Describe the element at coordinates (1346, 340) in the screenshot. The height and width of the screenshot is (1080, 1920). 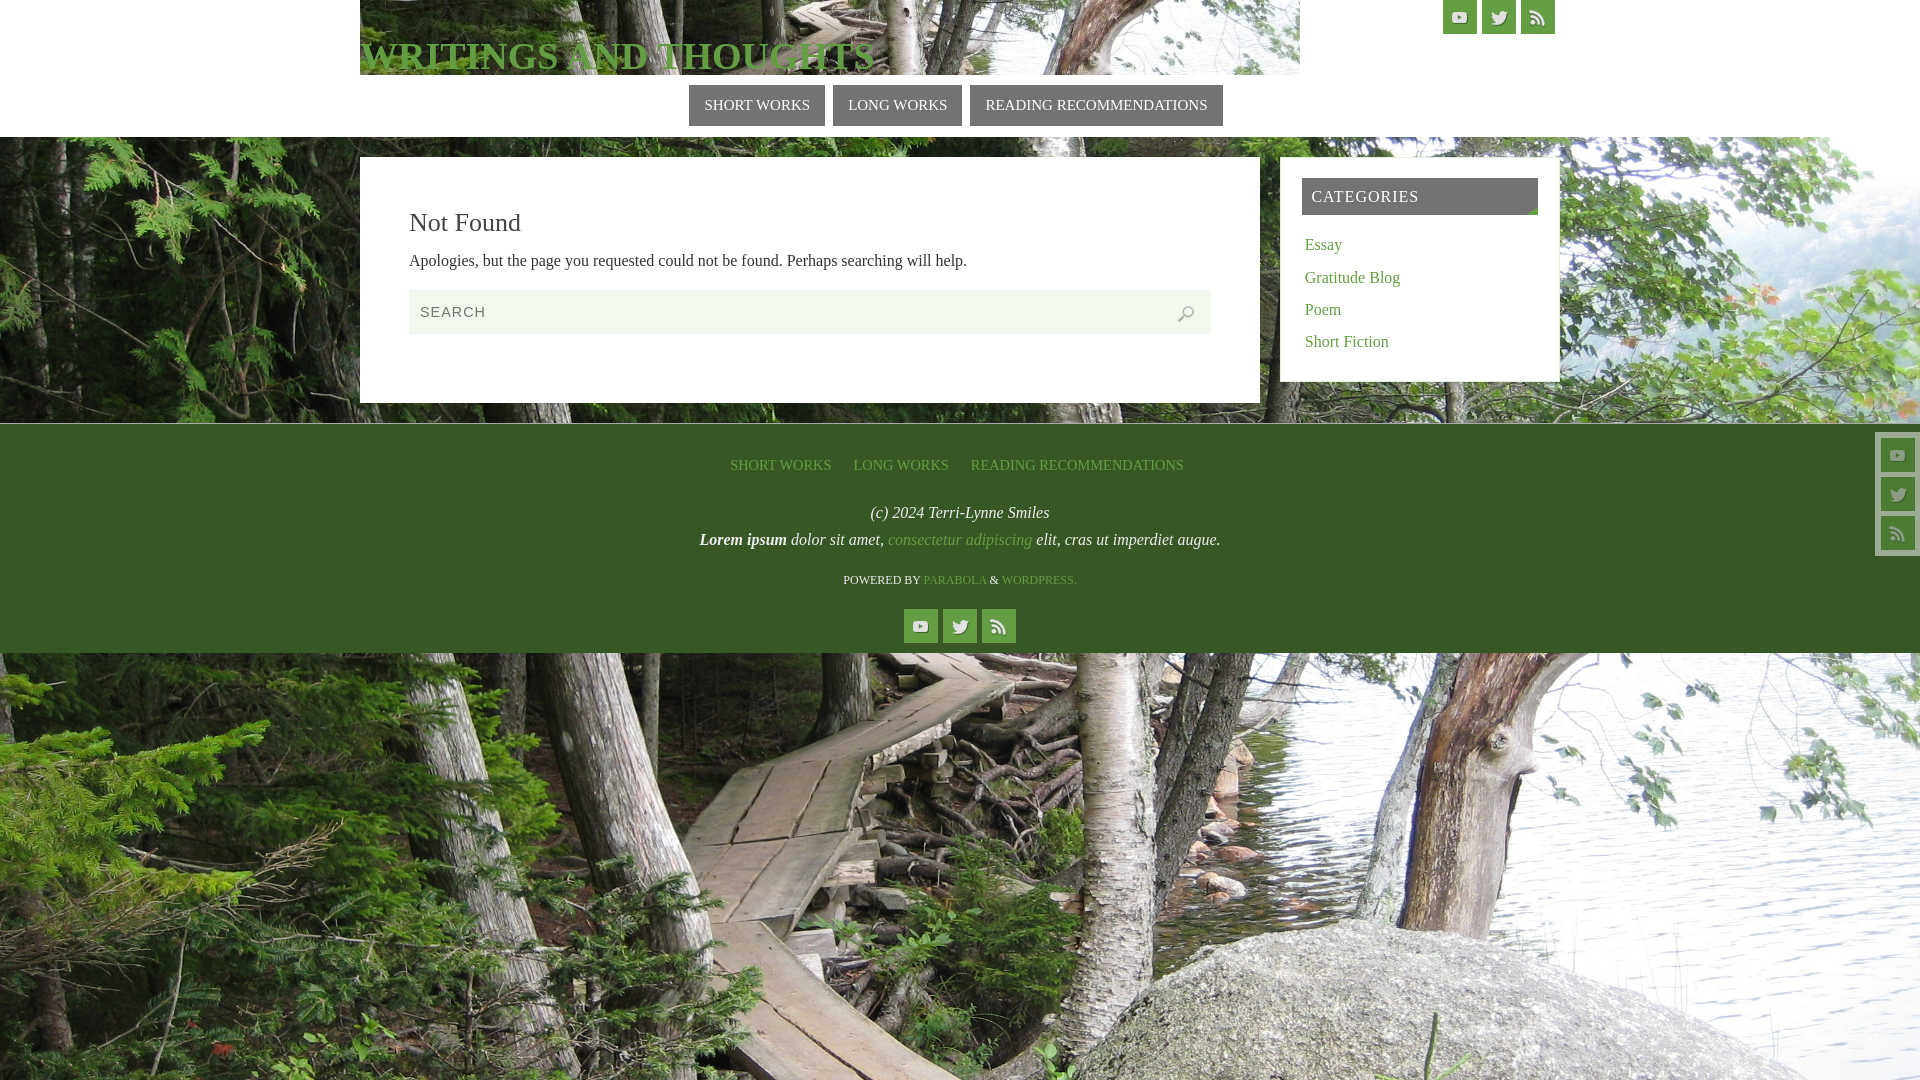
I see `Short Fiction` at that location.